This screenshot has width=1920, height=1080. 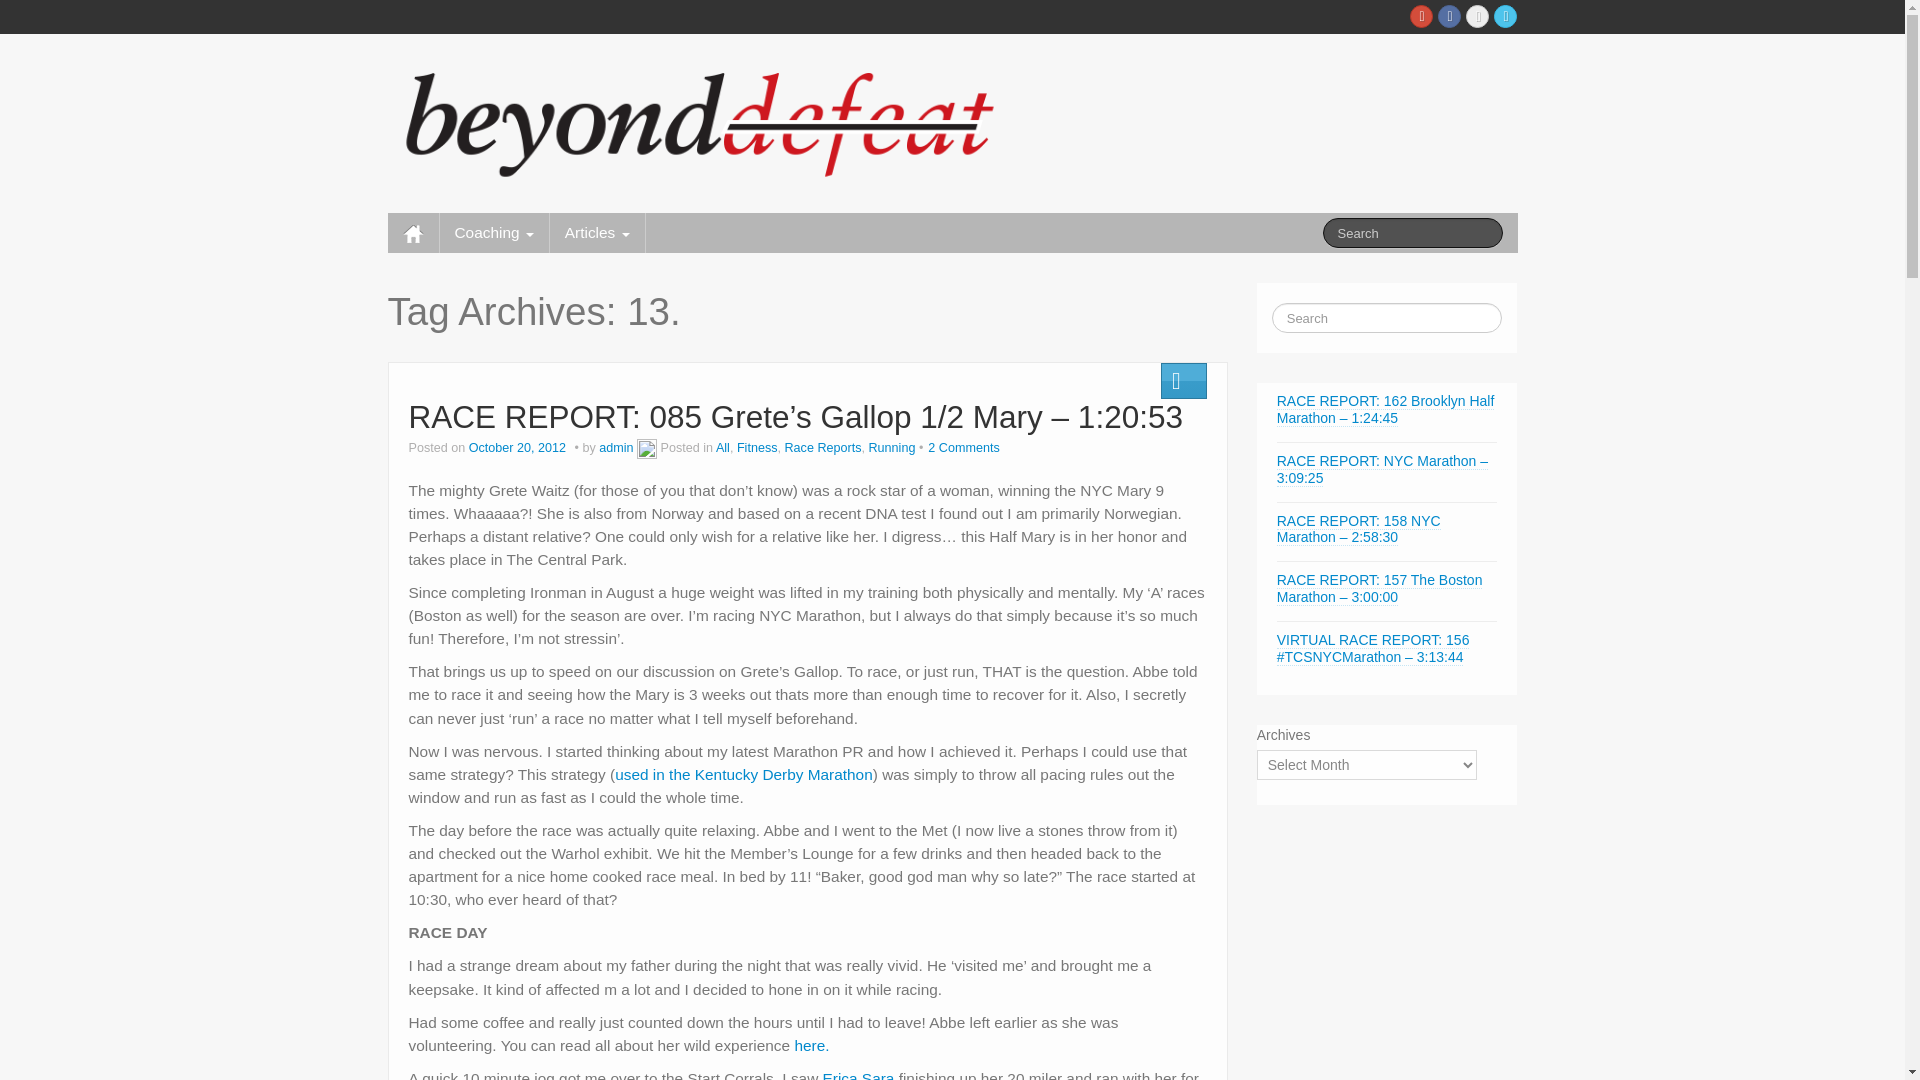 What do you see at coordinates (722, 447) in the screenshot?
I see `All` at bounding box center [722, 447].